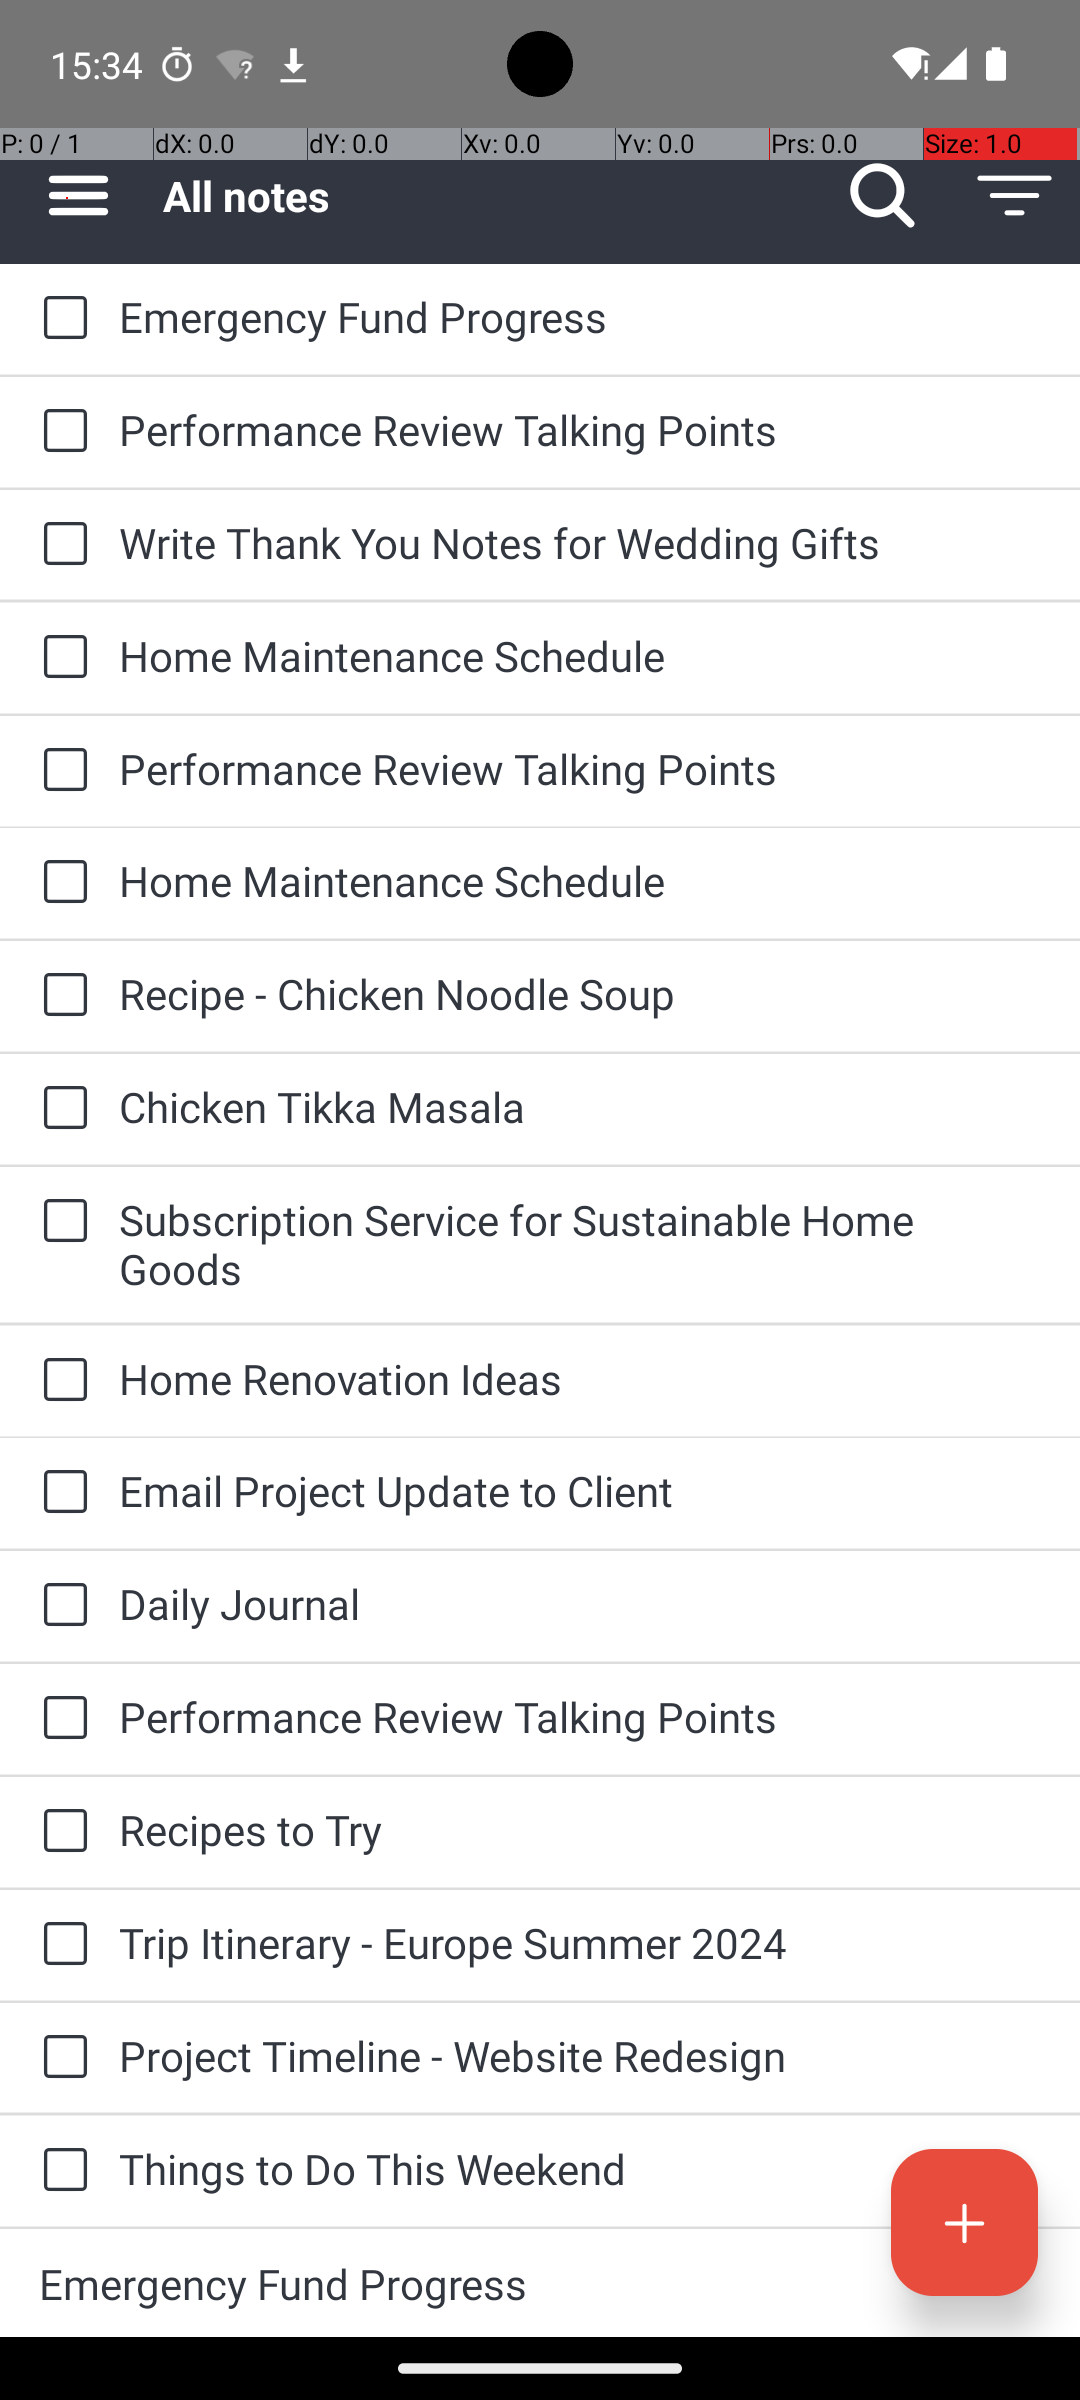 Image resolution: width=1080 pixels, height=2400 pixels. What do you see at coordinates (580, 542) in the screenshot?
I see `Write Thank You Notes for Wedding Gifts` at bounding box center [580, 542].